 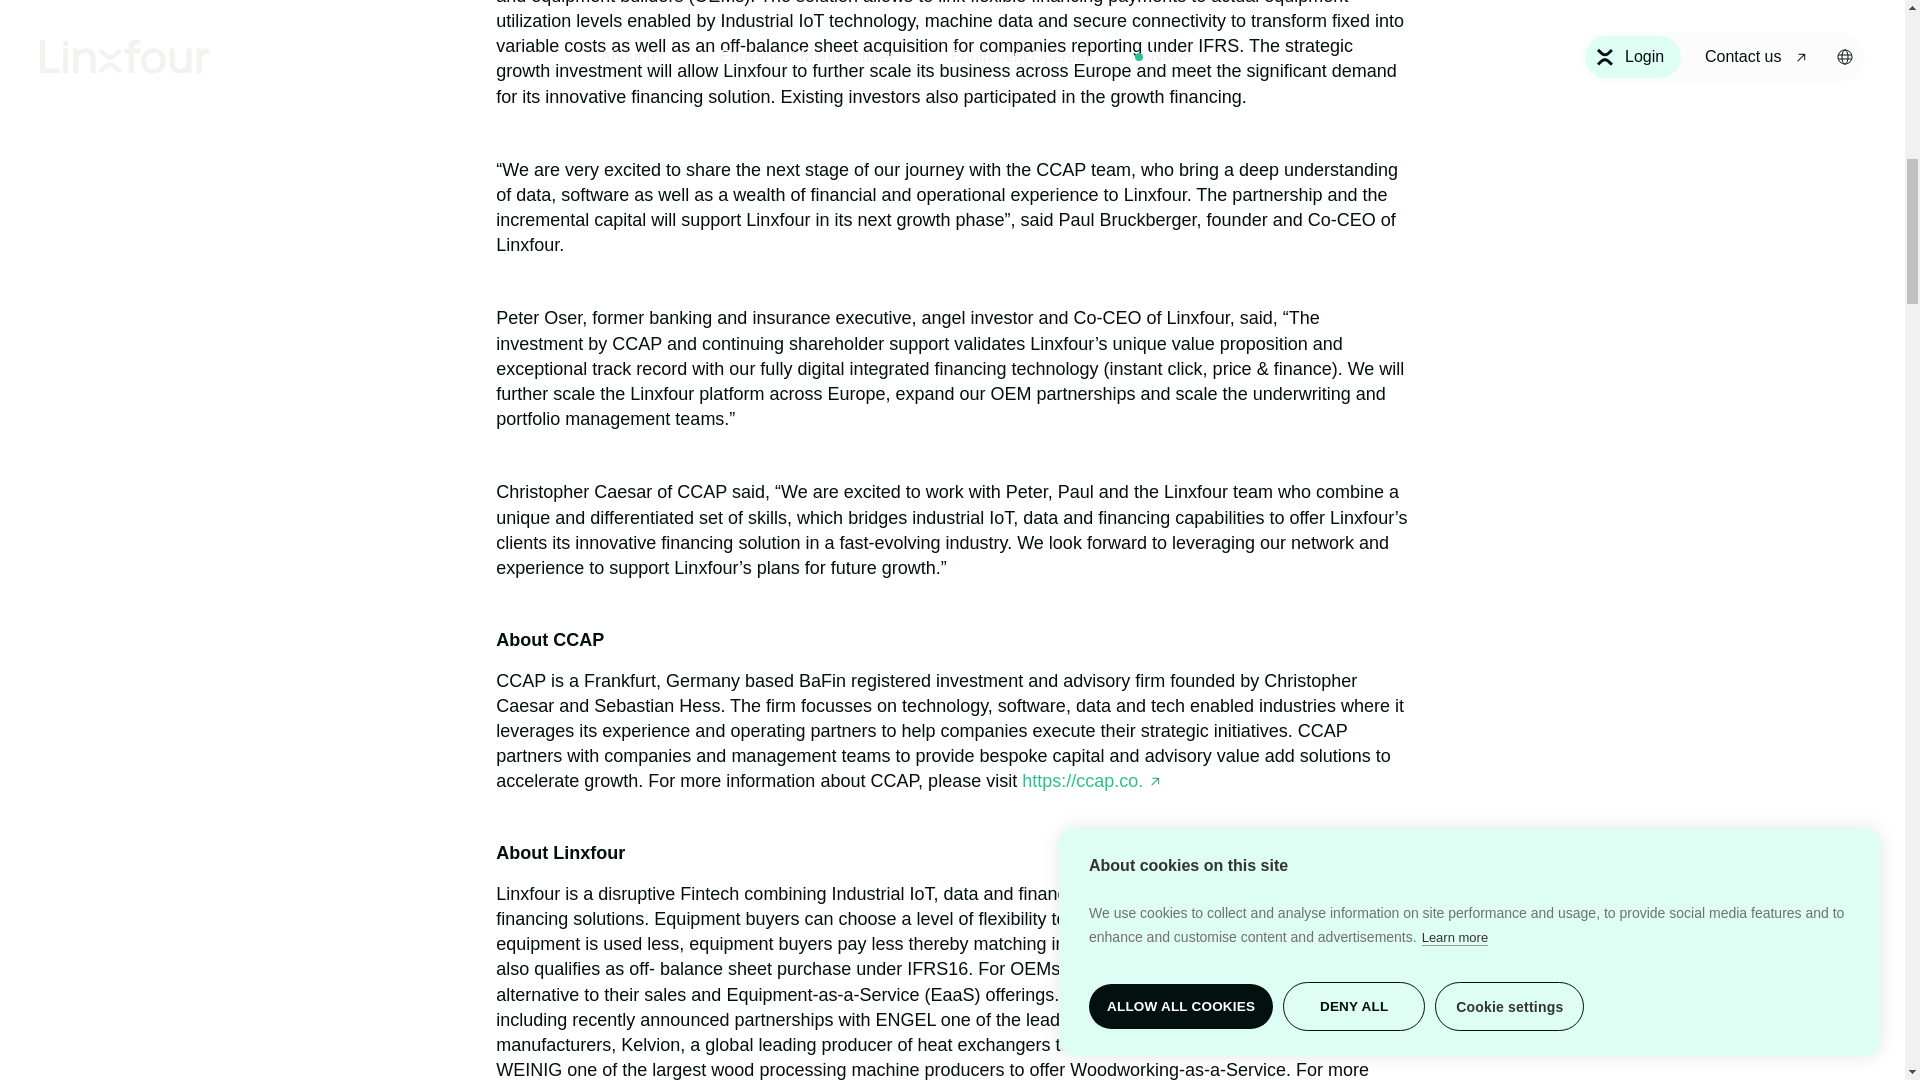 I want to click on ALLOW ALL COOKIES, so click(x=1180, y=24).